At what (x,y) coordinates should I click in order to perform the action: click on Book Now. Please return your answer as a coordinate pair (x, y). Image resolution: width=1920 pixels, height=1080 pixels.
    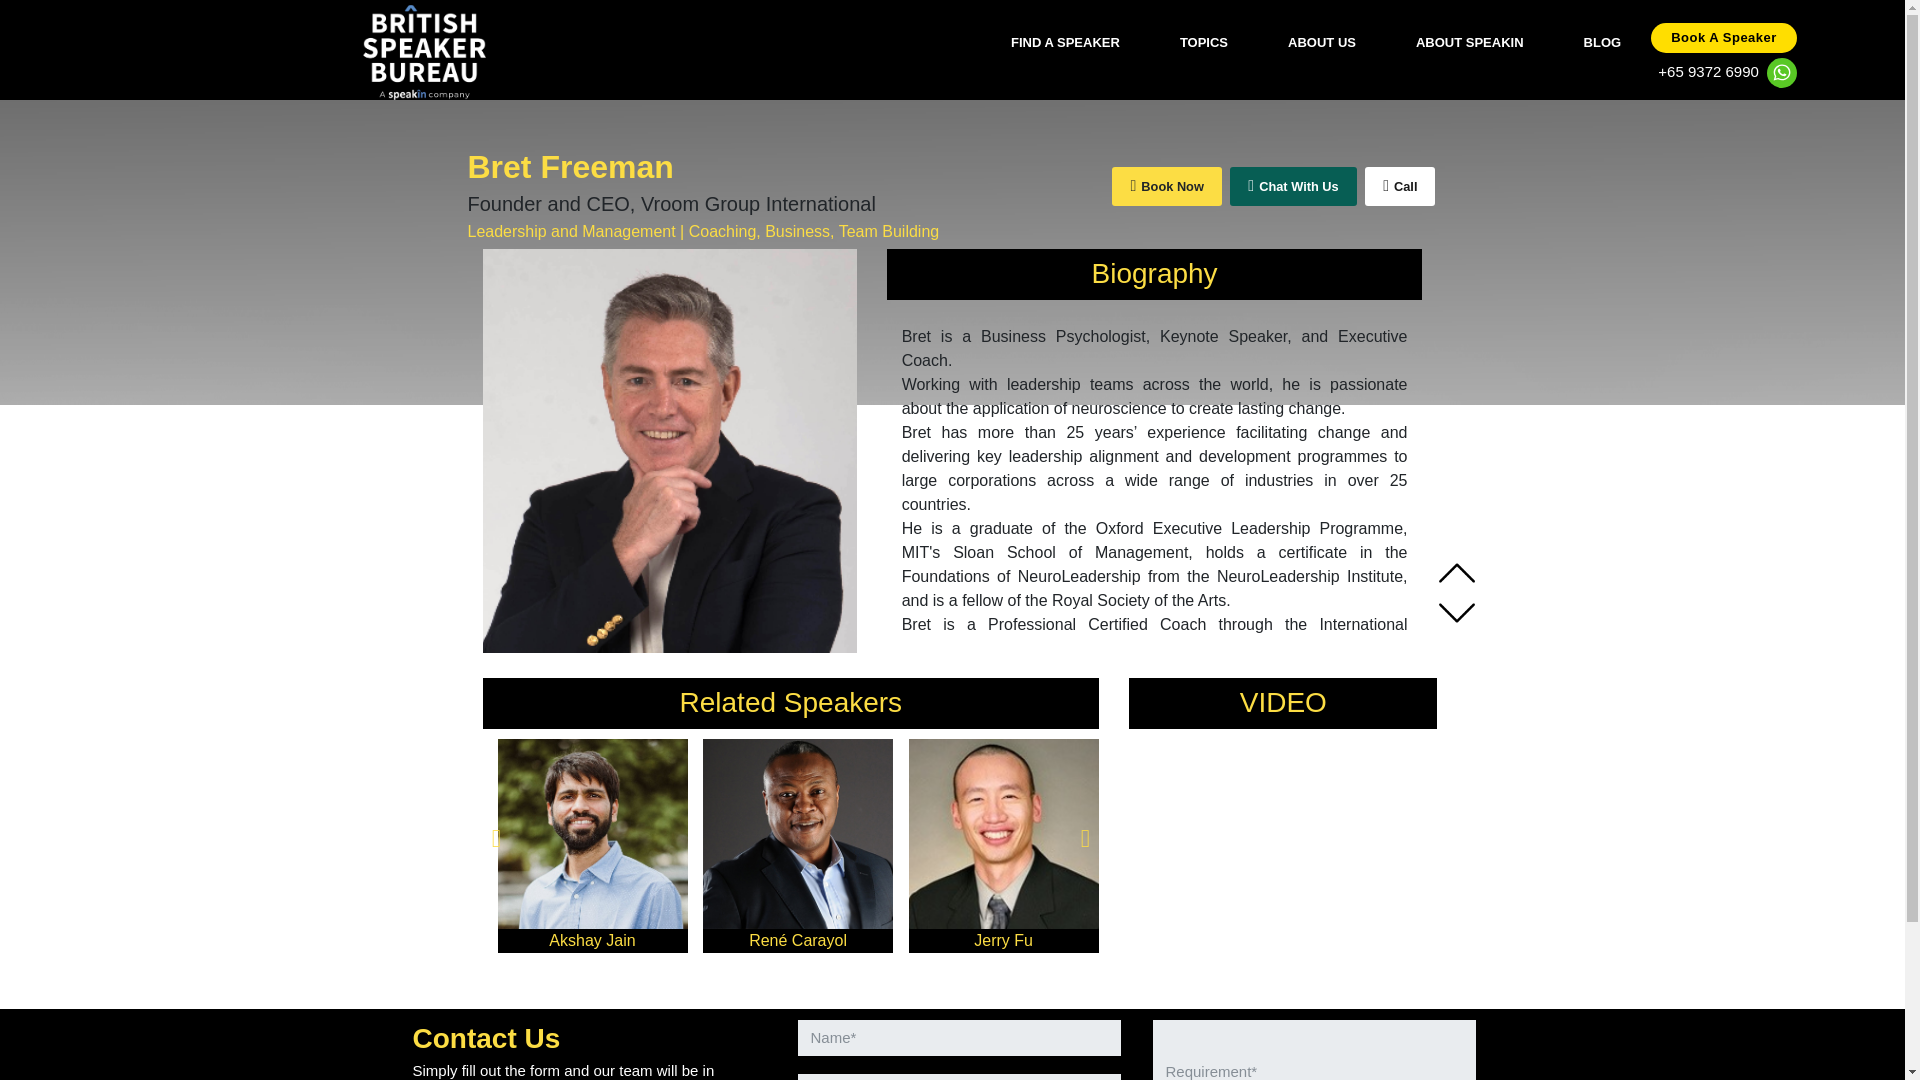
    Looking at the image, I should click on (1166, 186).